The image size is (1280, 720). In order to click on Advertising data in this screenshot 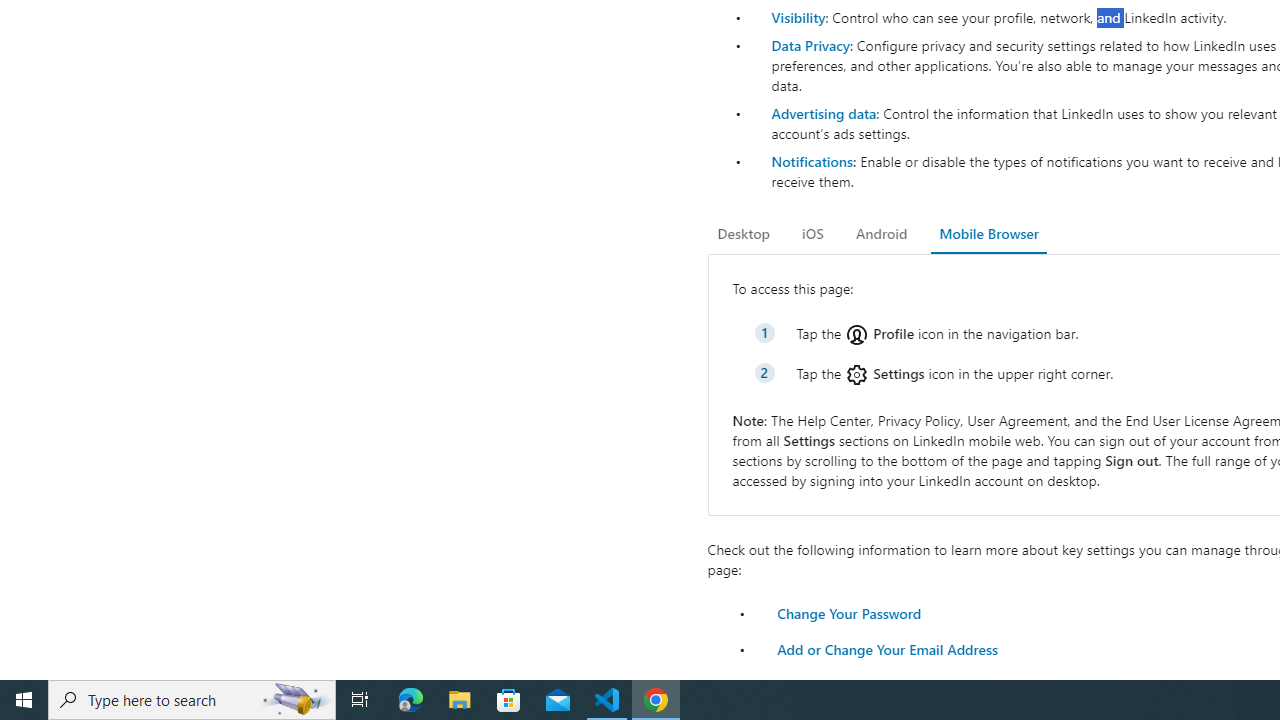, I will do `click(823, 112)`.